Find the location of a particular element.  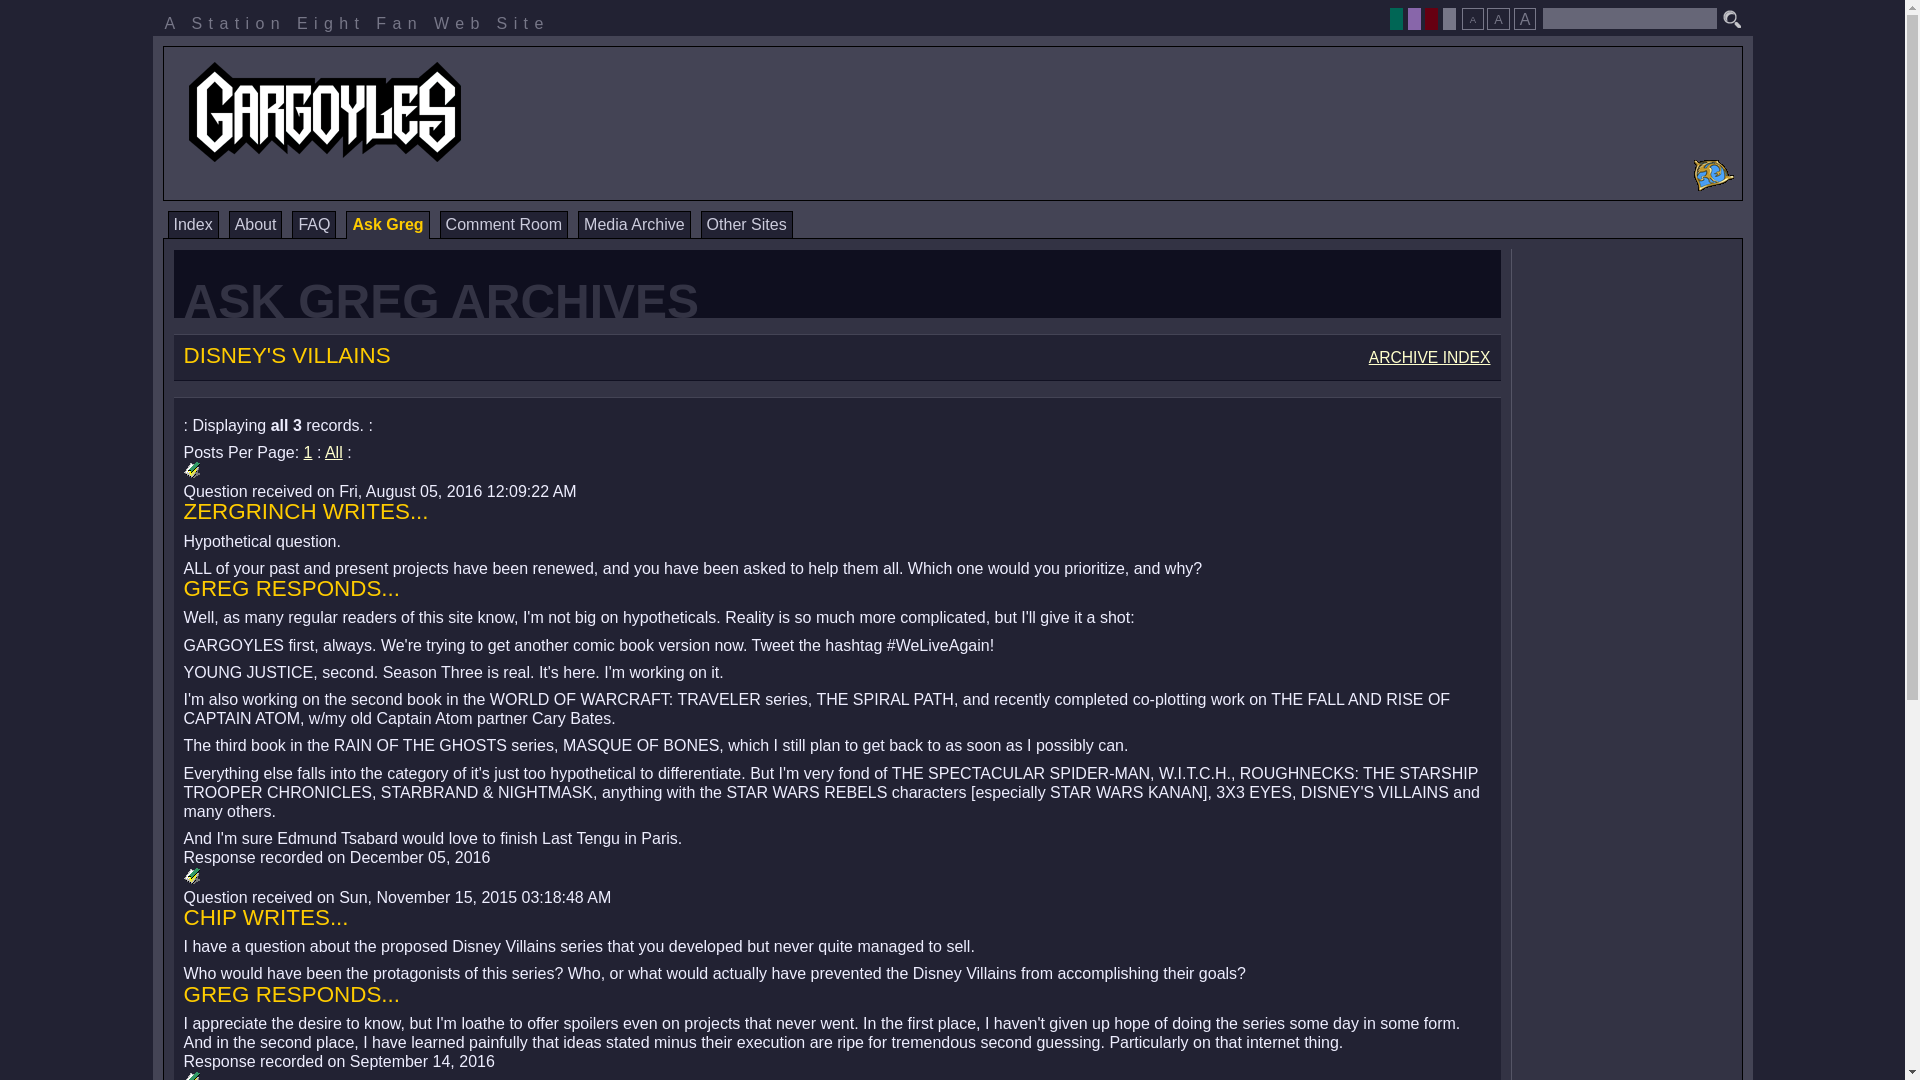

A is located at coordinates (1525, 18).